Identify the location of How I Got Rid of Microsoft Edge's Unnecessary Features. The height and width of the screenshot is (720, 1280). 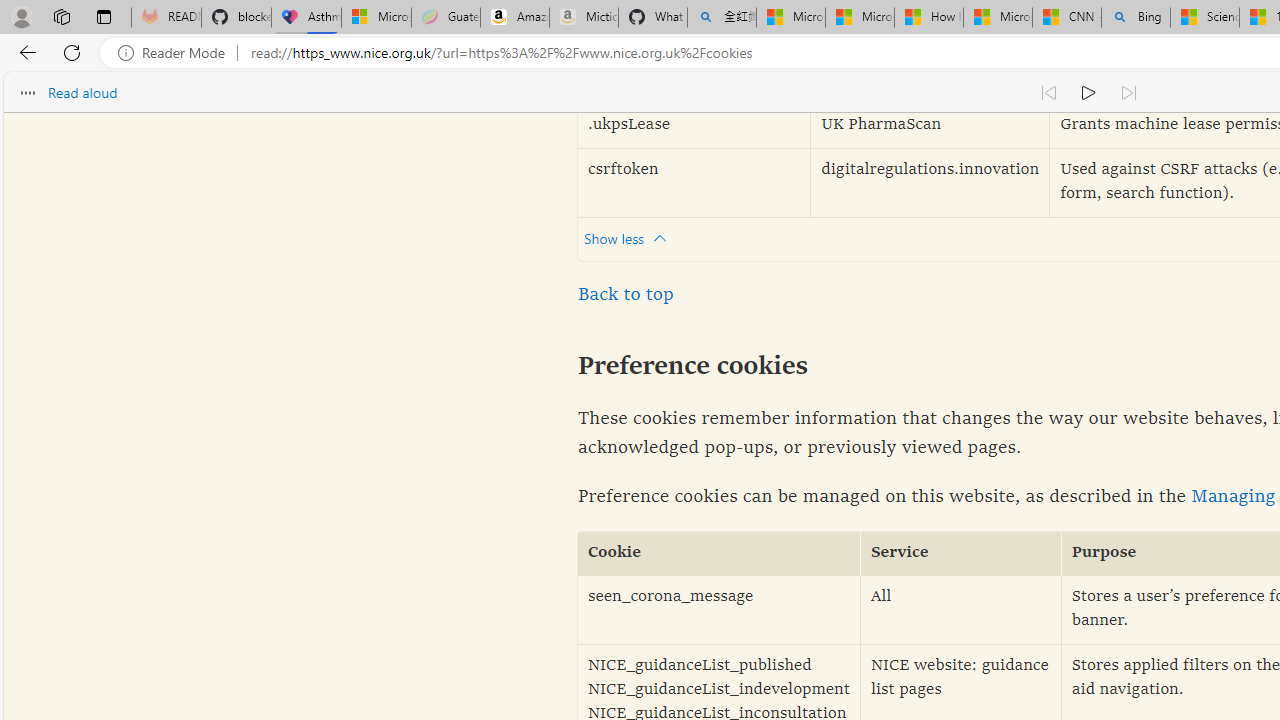
(928, 18).